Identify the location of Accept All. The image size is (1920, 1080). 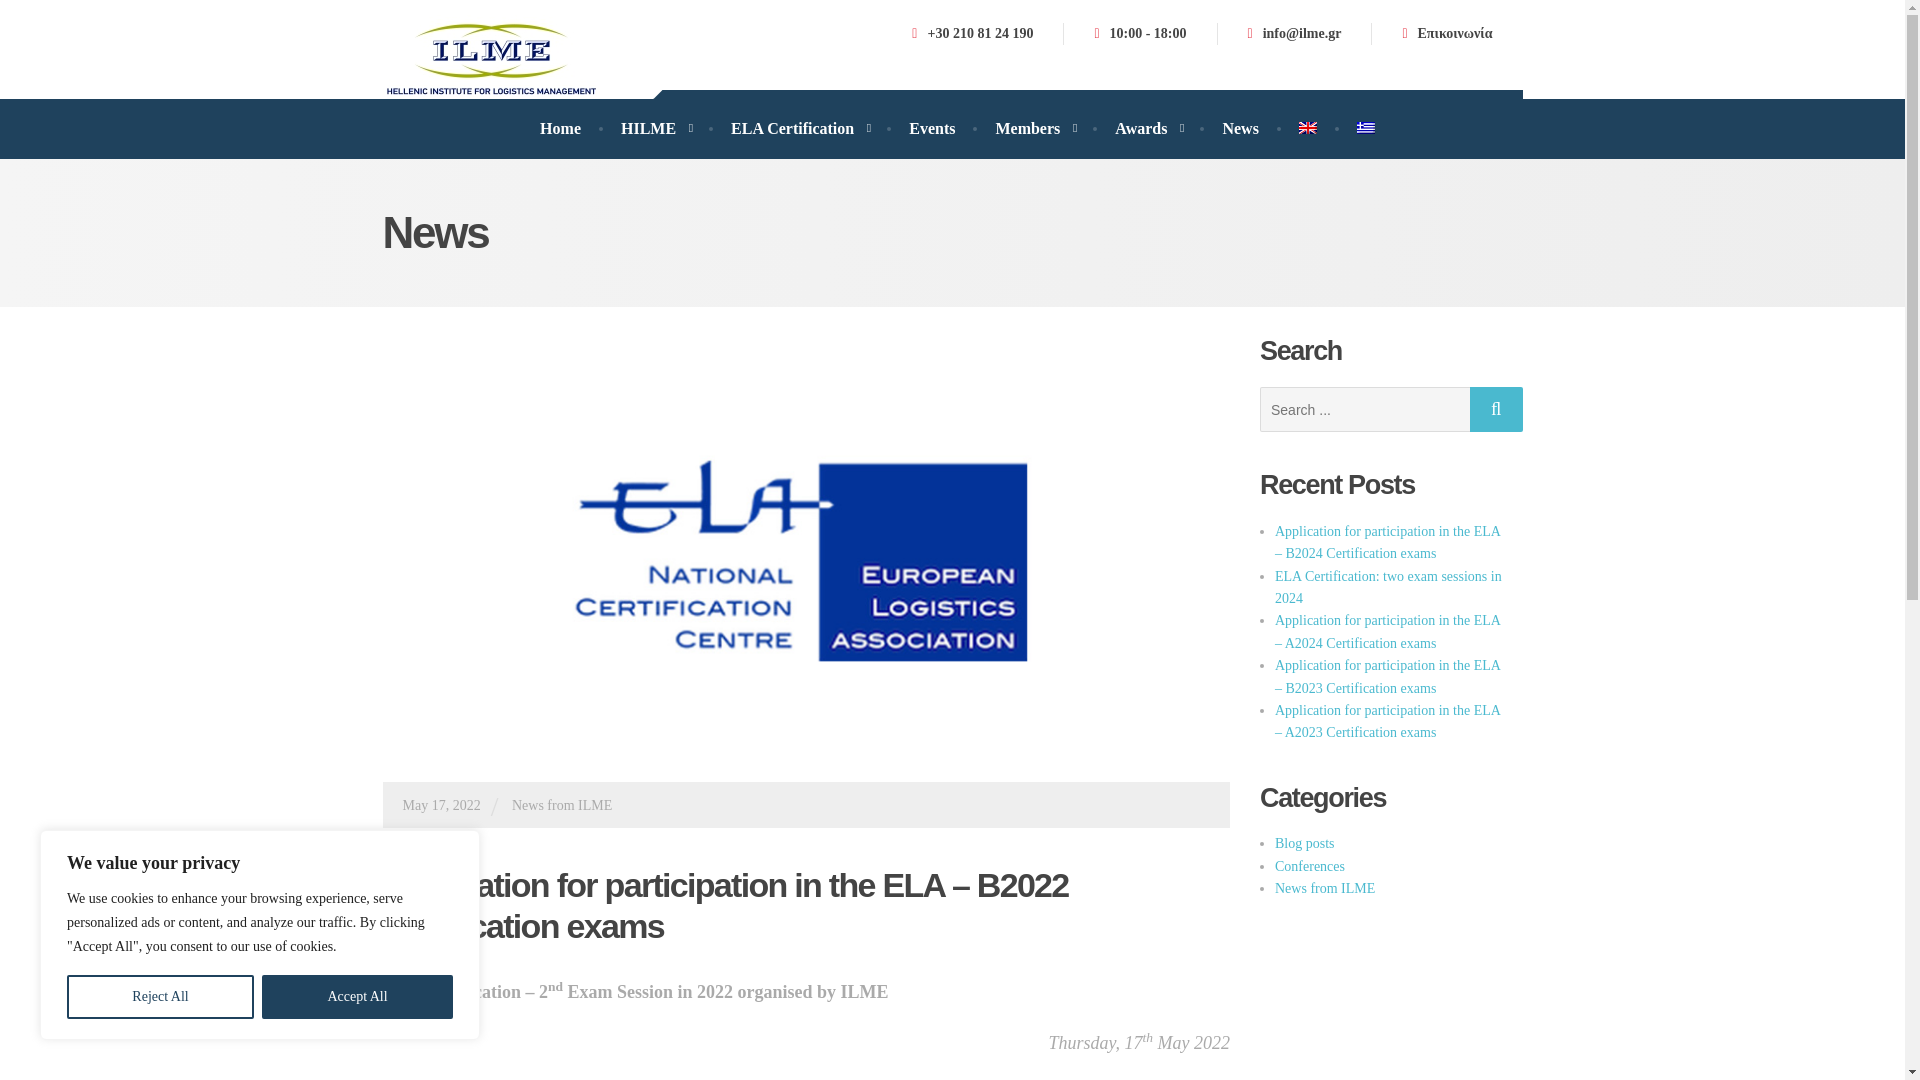
(357, 997).